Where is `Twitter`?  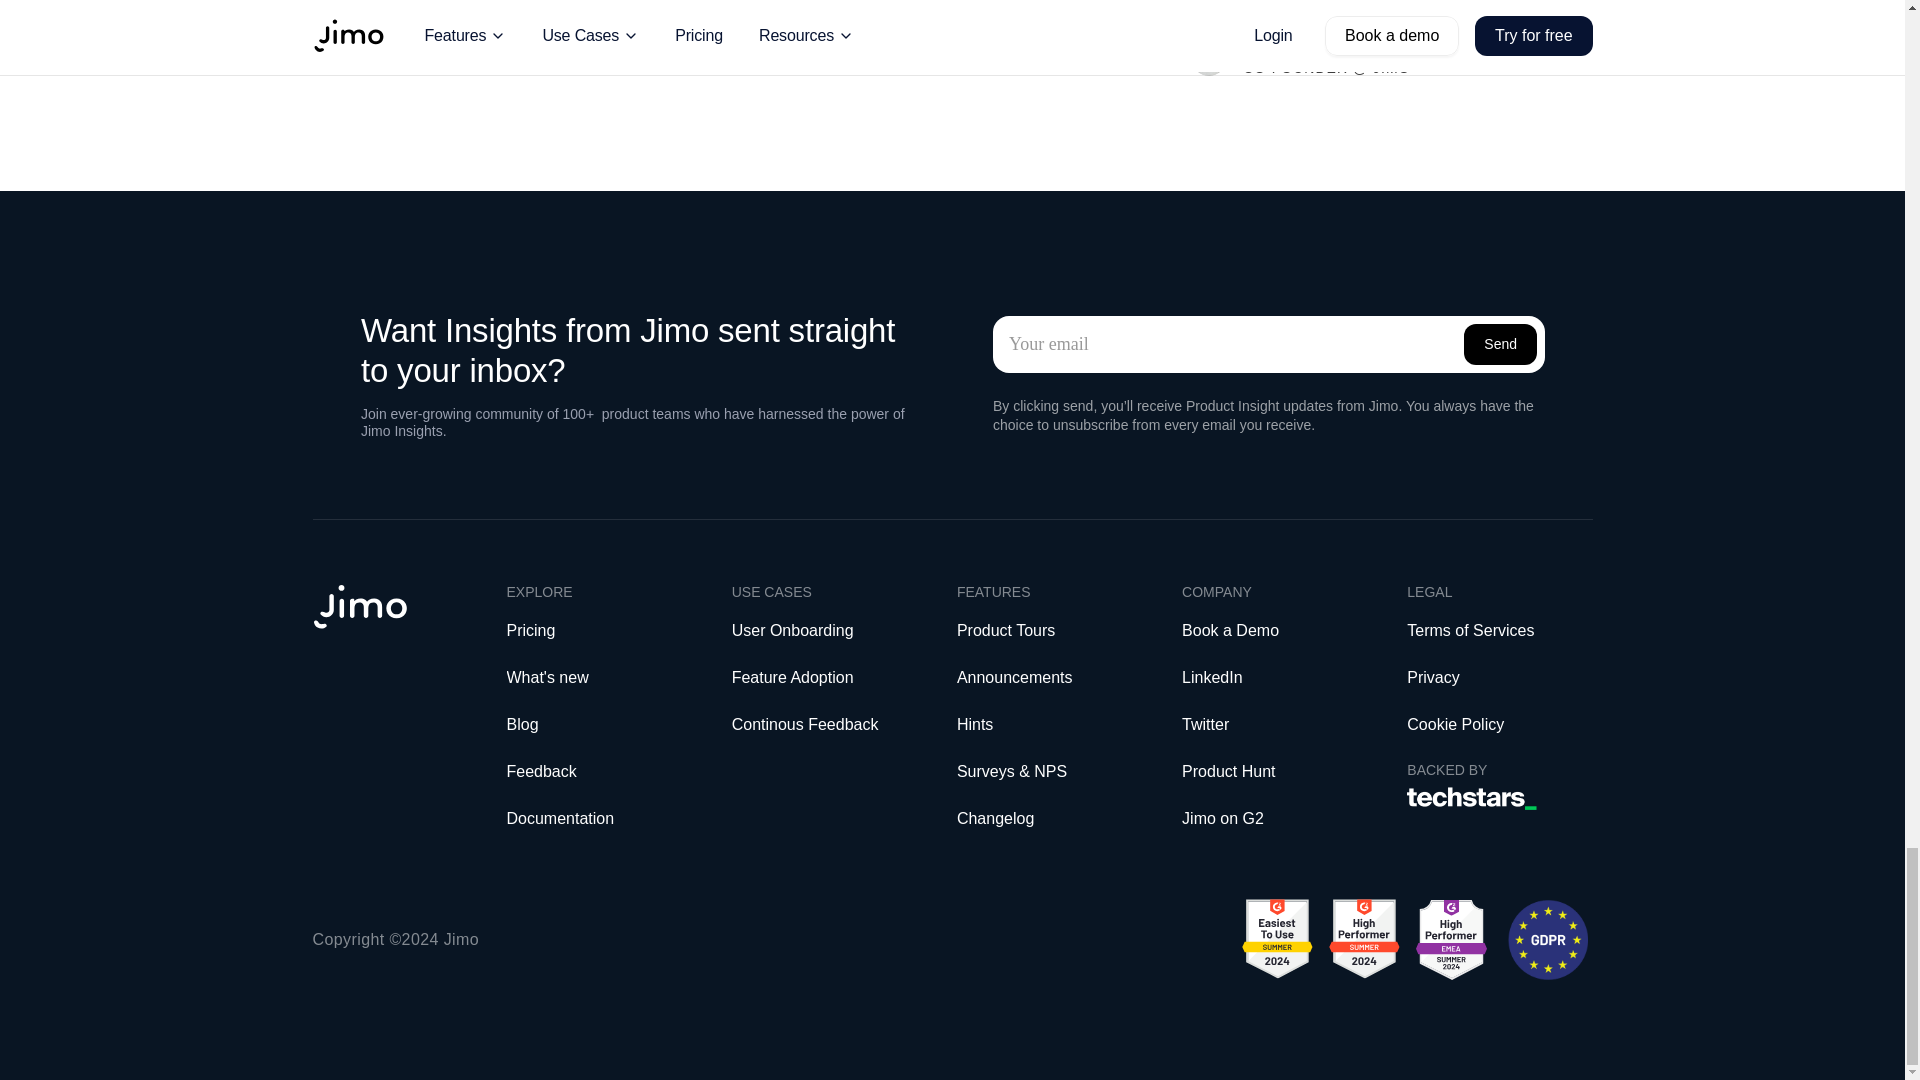
Twitter is located at coordinates (1274, 724).